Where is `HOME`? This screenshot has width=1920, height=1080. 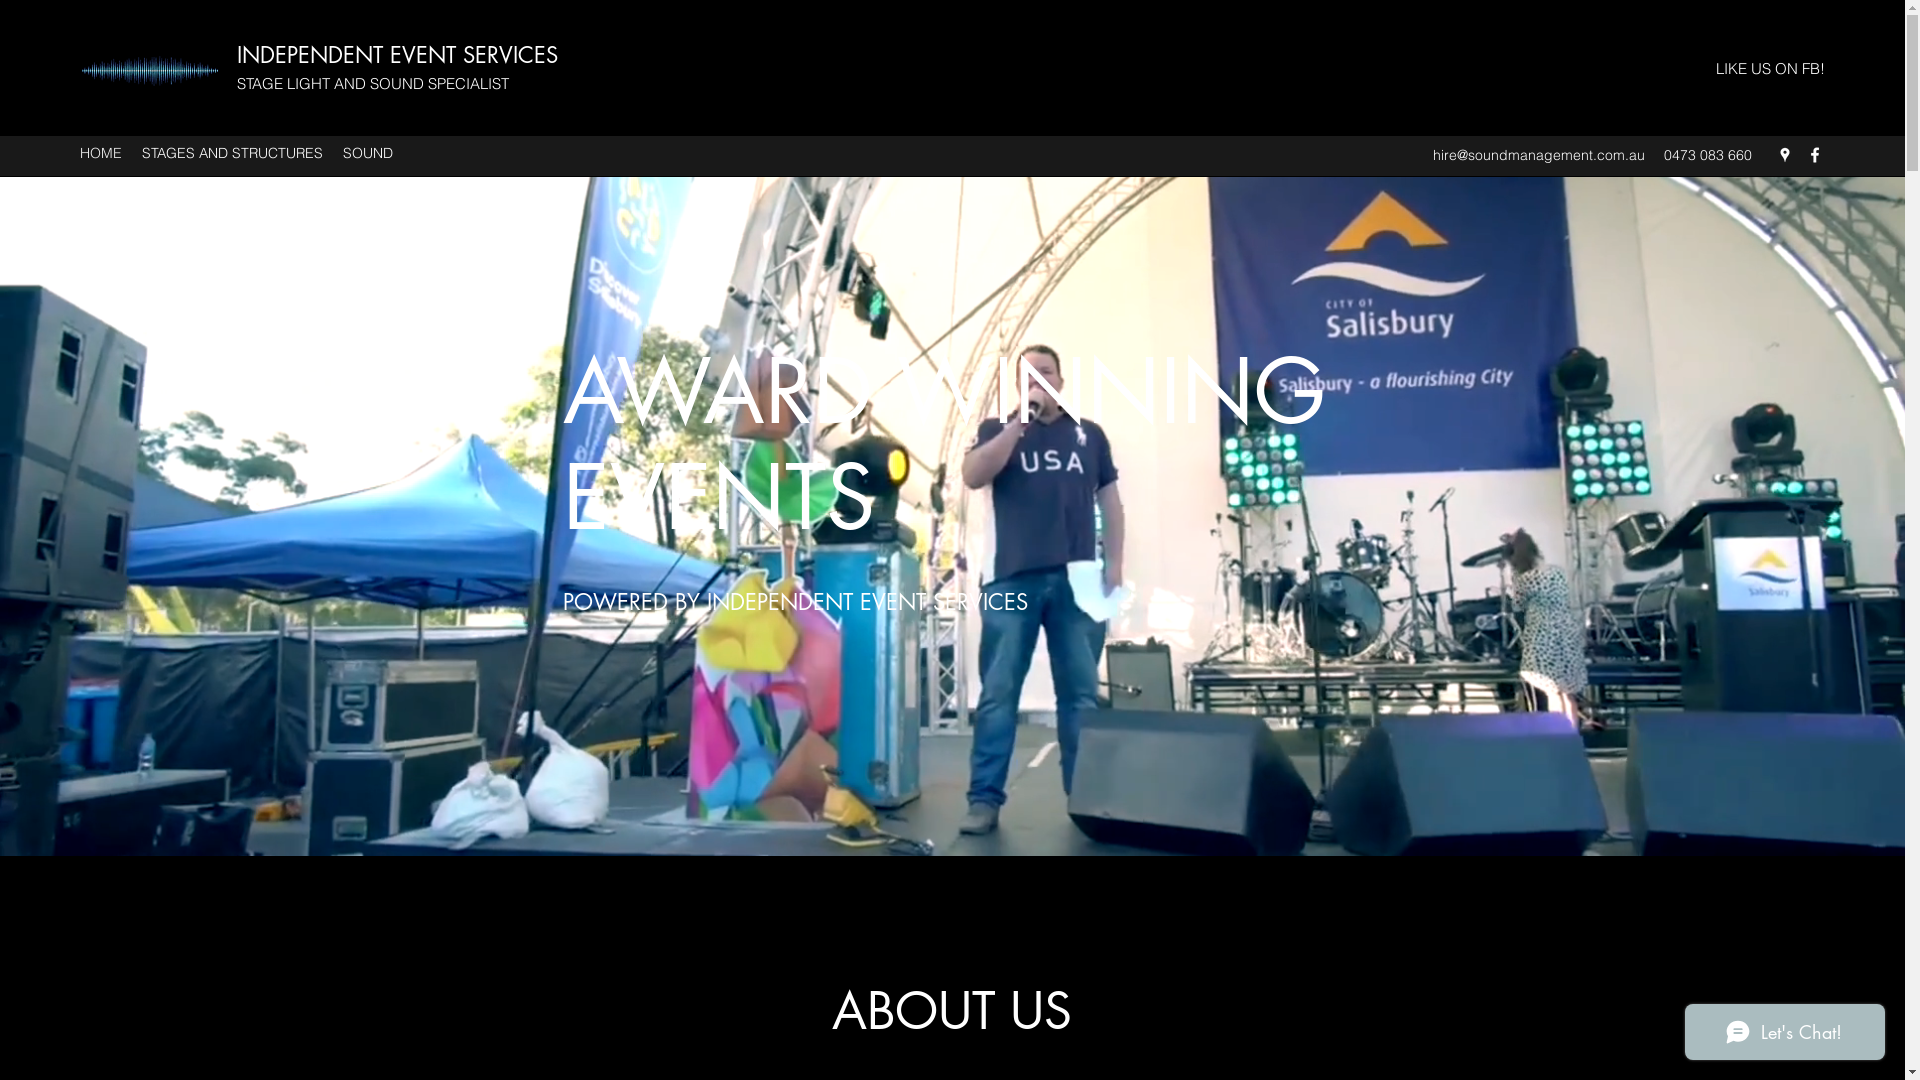
HOME is located at coordinates (101, 154).